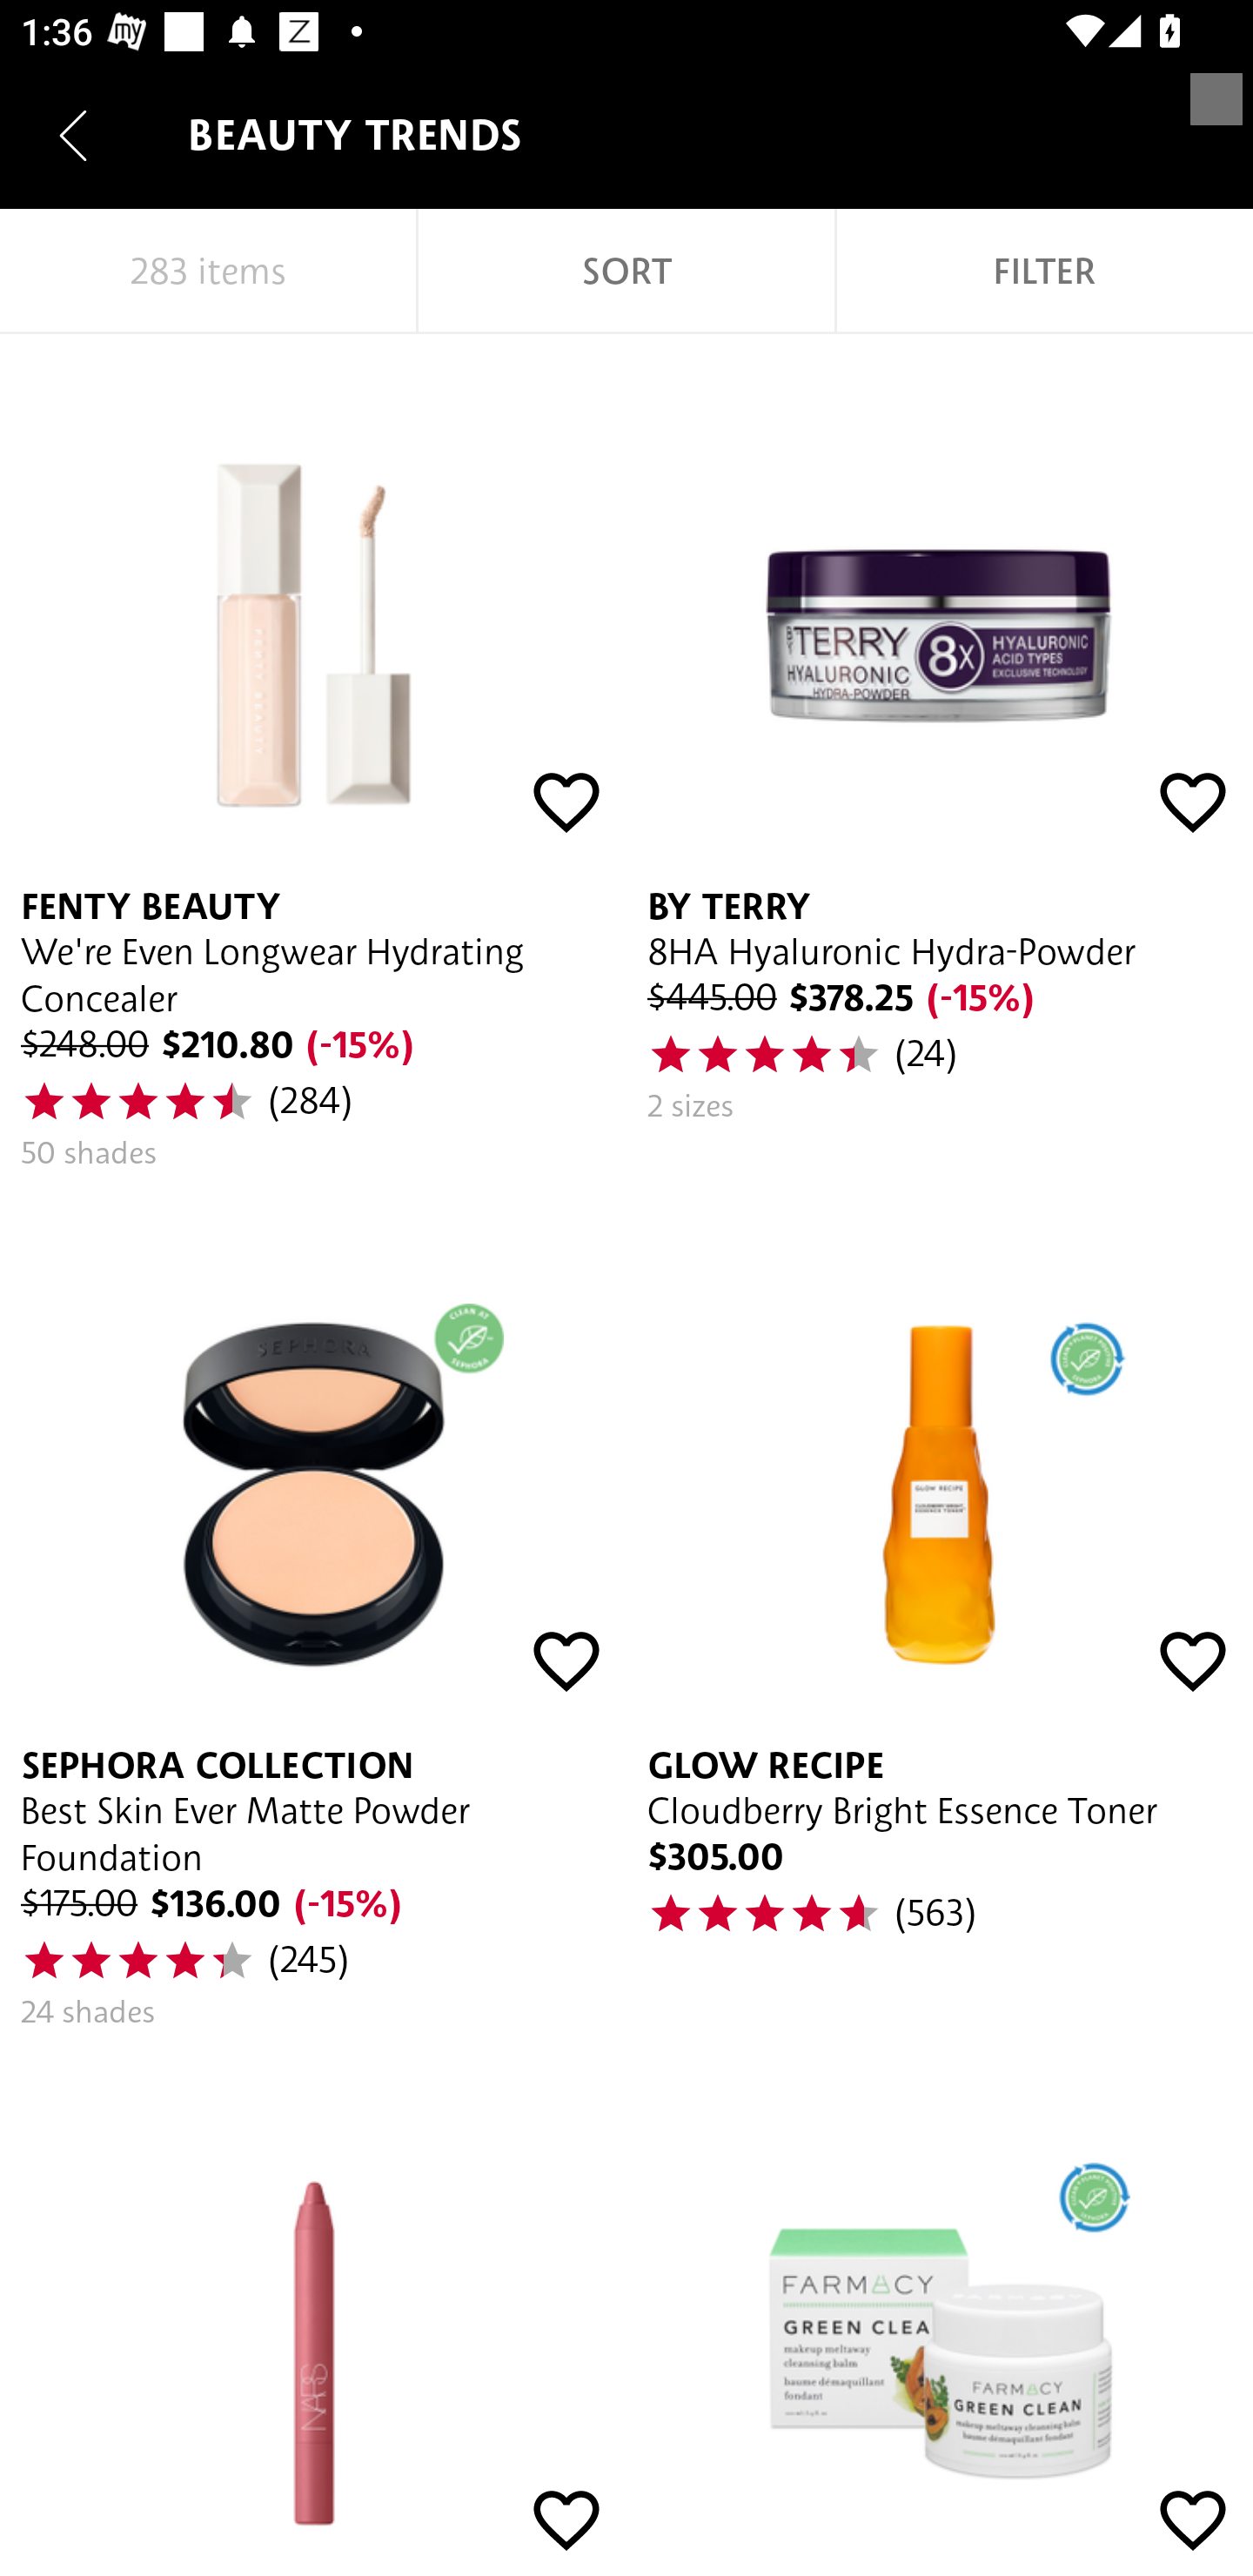 The height and width of the screenshot is (2576, 1253). What do you see at coordinates (1044, 272) in the screenshot?
I see `FILTER` at bounding box center [1044, 272].